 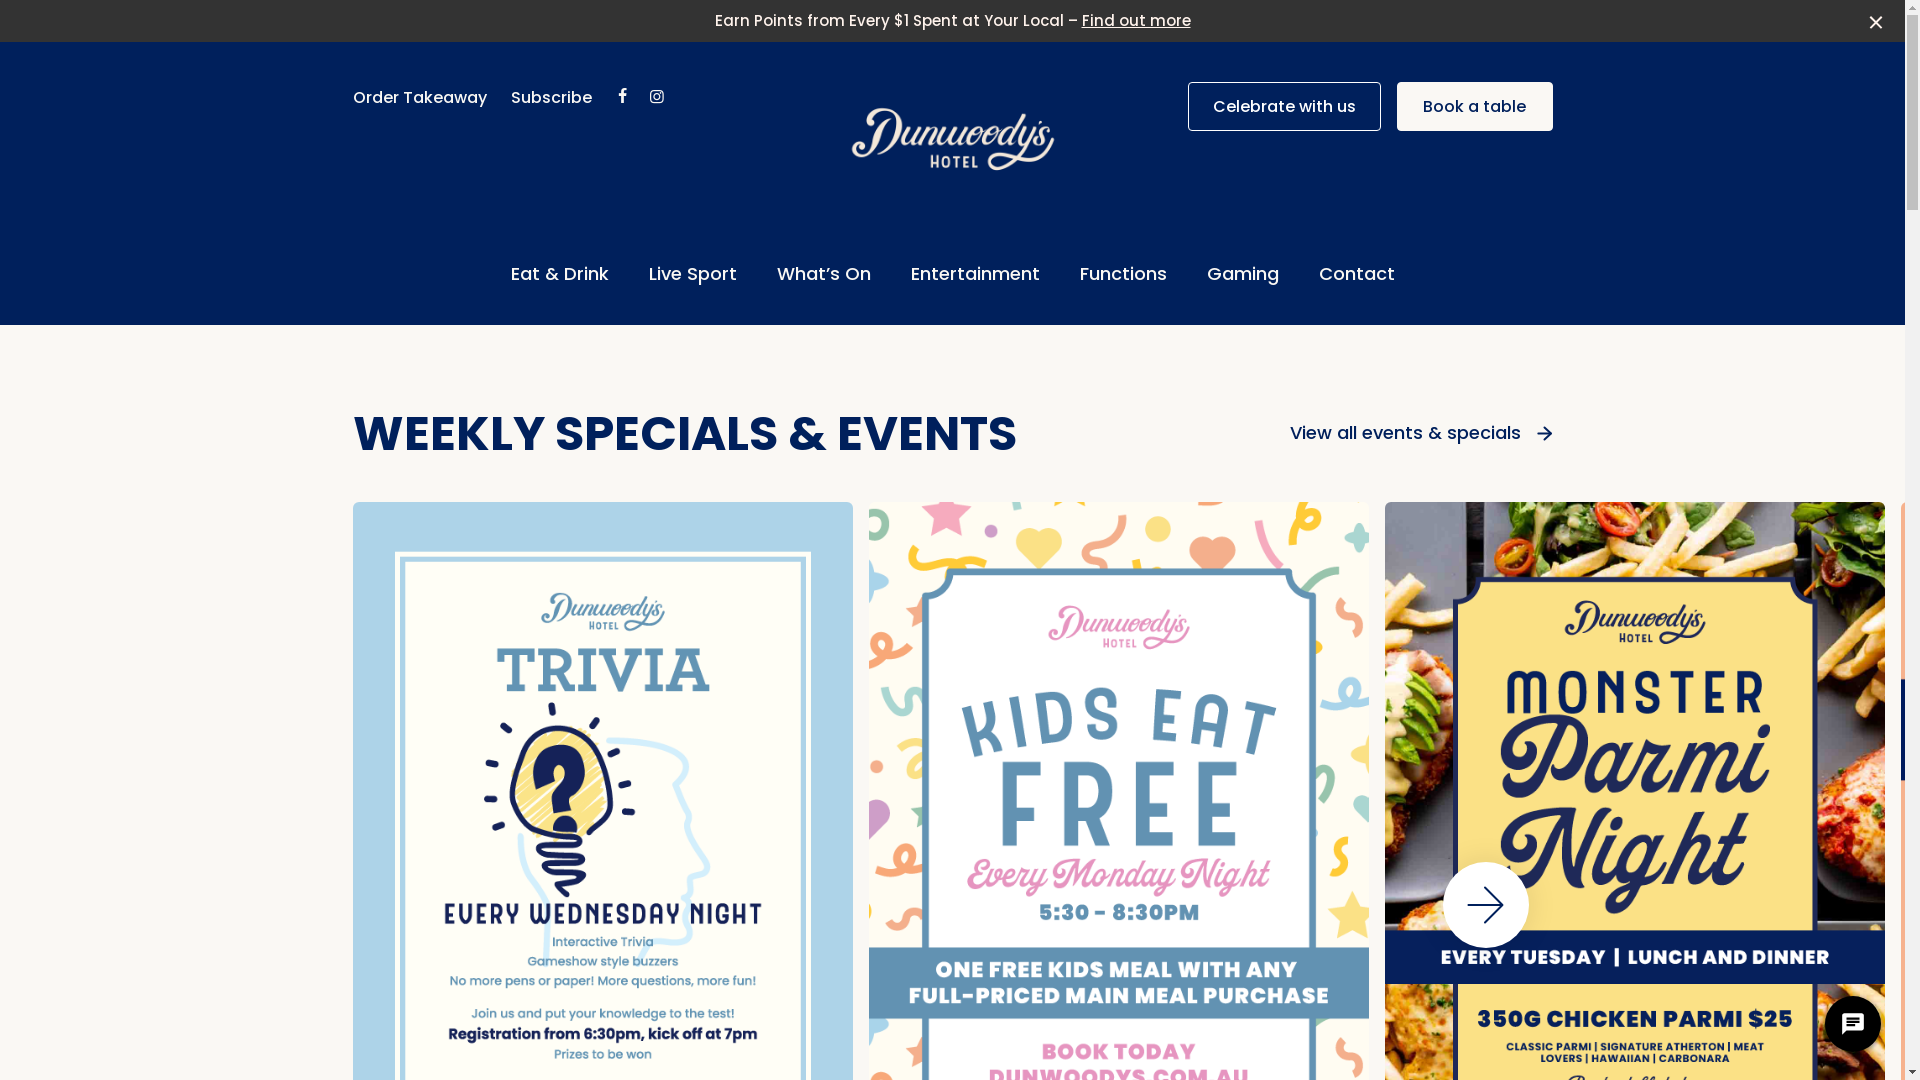 I want to click on Book a table, so click(x=1474, y=106).